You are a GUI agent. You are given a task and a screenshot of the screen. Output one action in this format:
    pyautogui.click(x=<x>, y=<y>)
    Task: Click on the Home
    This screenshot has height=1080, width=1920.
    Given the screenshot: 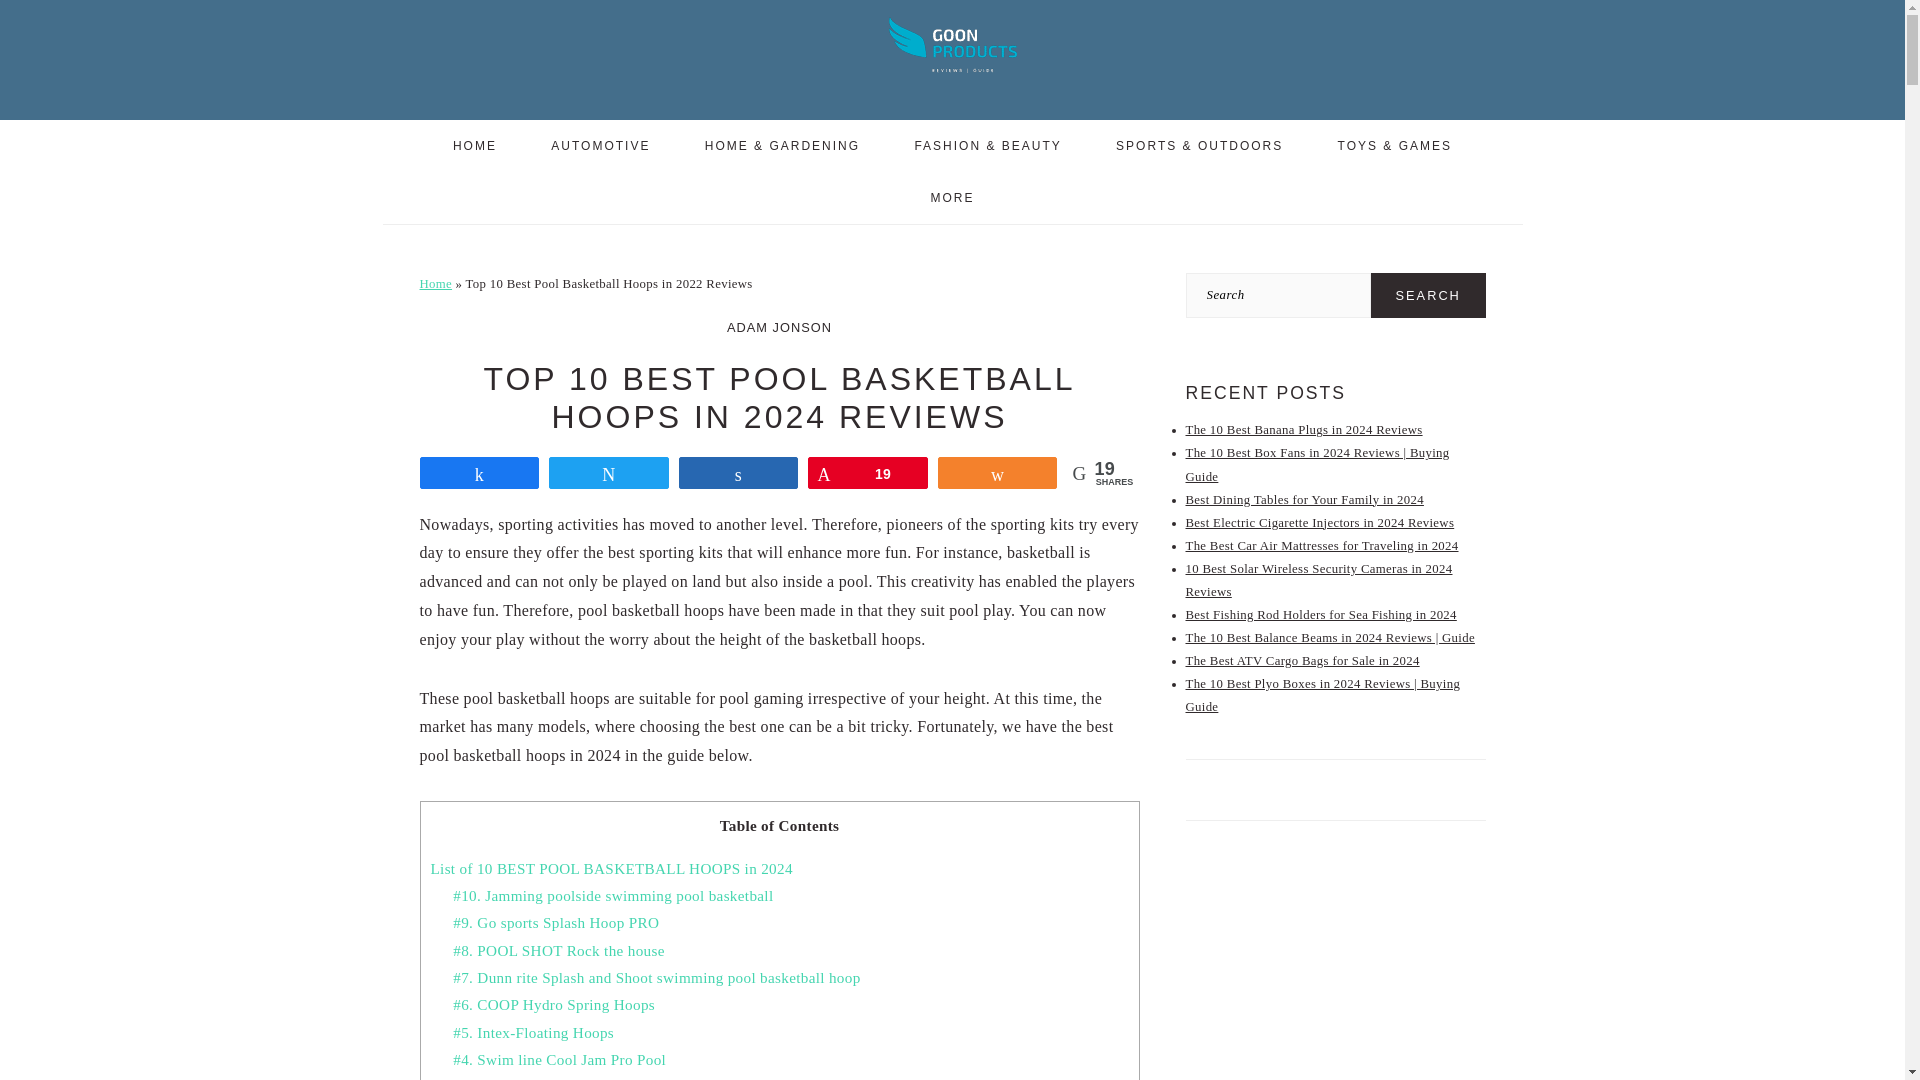 What is the action you would take?
    pyautogui.click(x=436, y=283)
    